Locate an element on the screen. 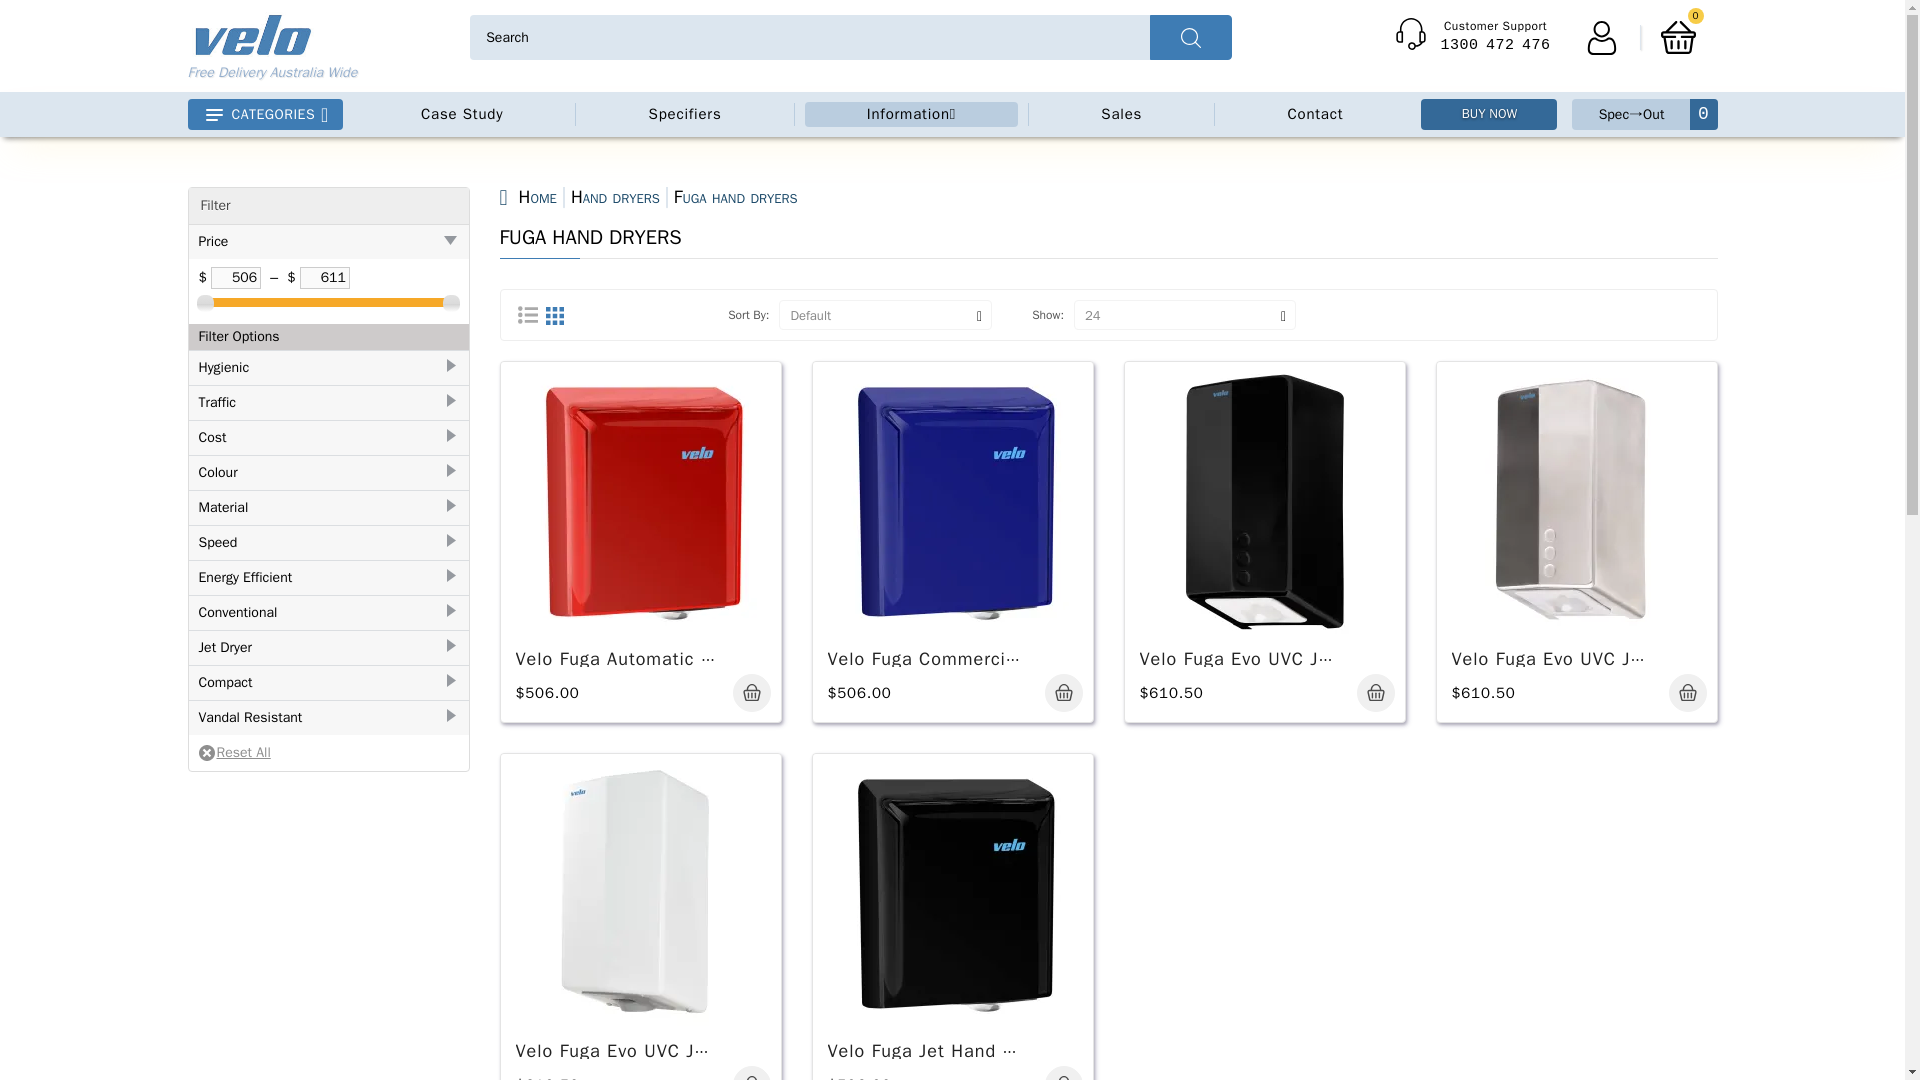 This screenshot has width=1920, height=1080. My Account is located at coordinates (1576, 501).